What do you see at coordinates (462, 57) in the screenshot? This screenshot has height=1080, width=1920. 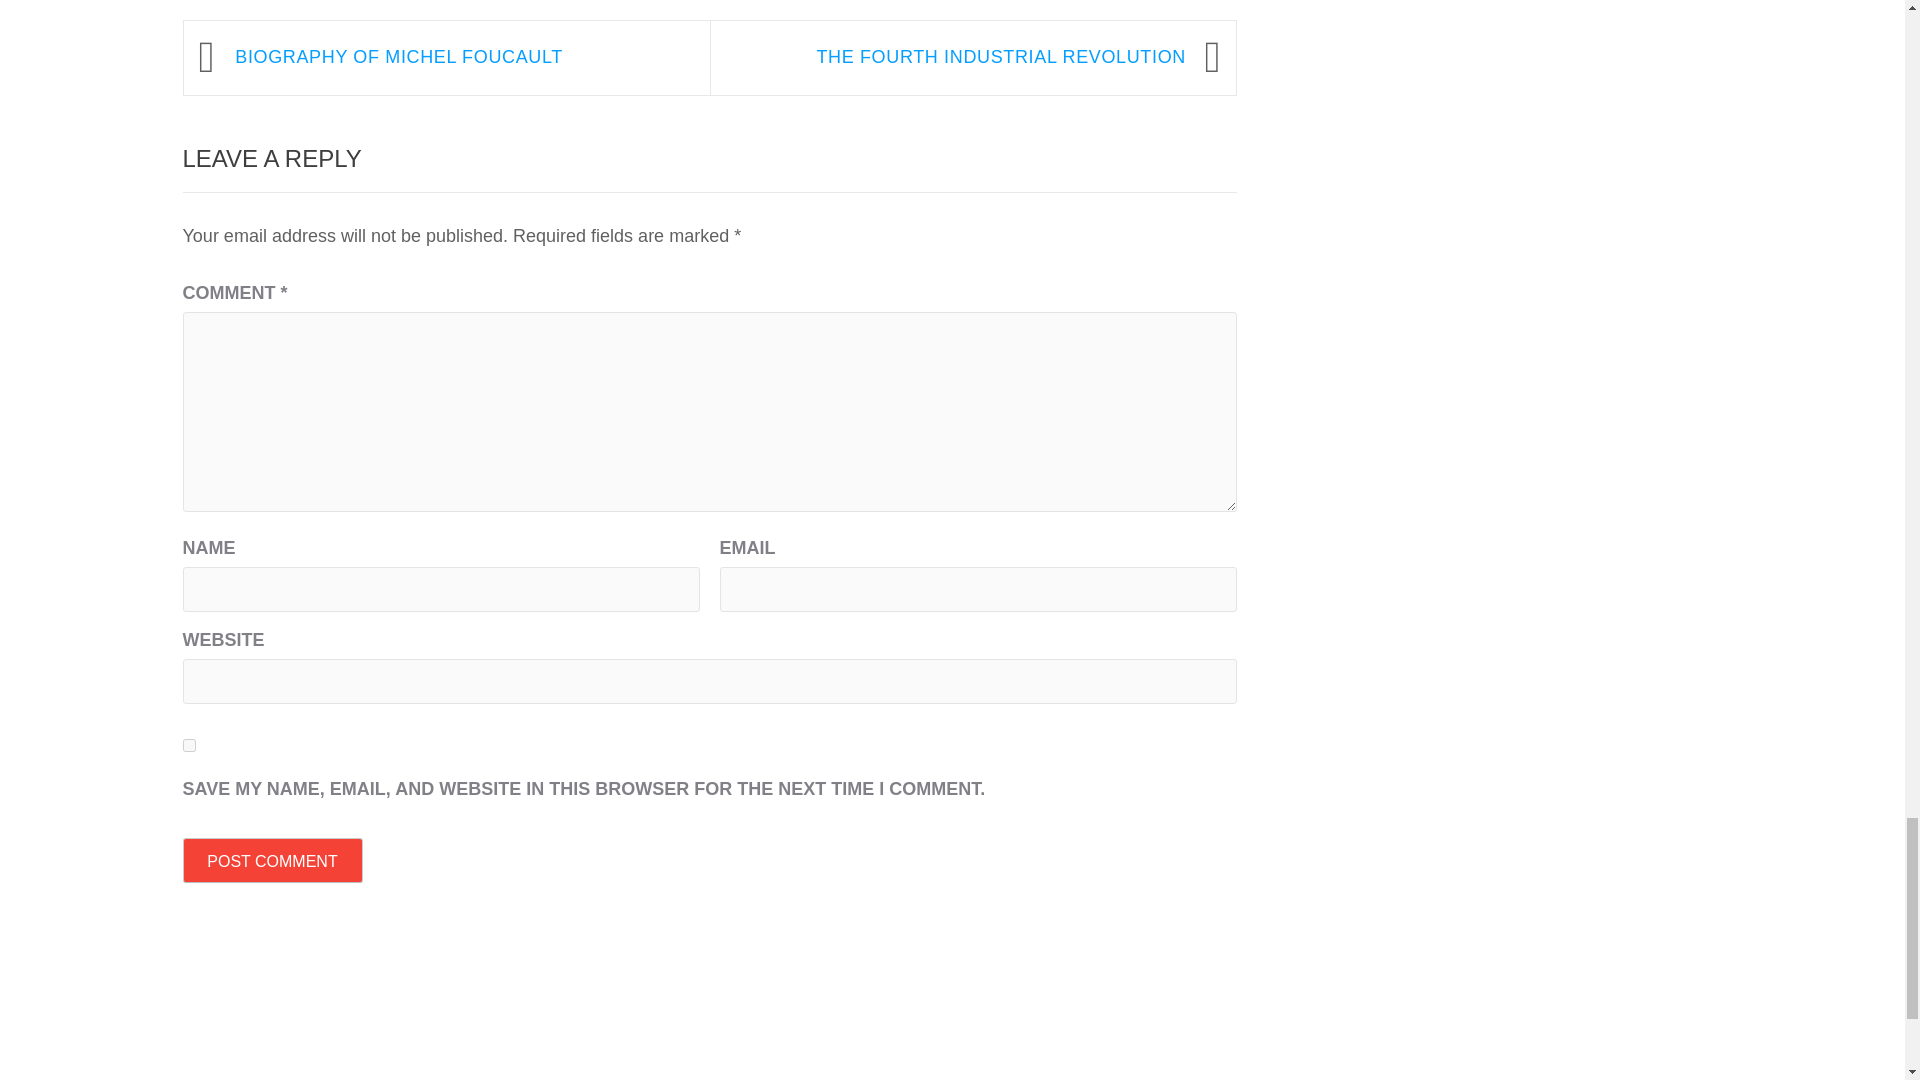 I see `BIOGRAPHY OF MICHEL FOUCAULT` at bounding box center [462, 57].